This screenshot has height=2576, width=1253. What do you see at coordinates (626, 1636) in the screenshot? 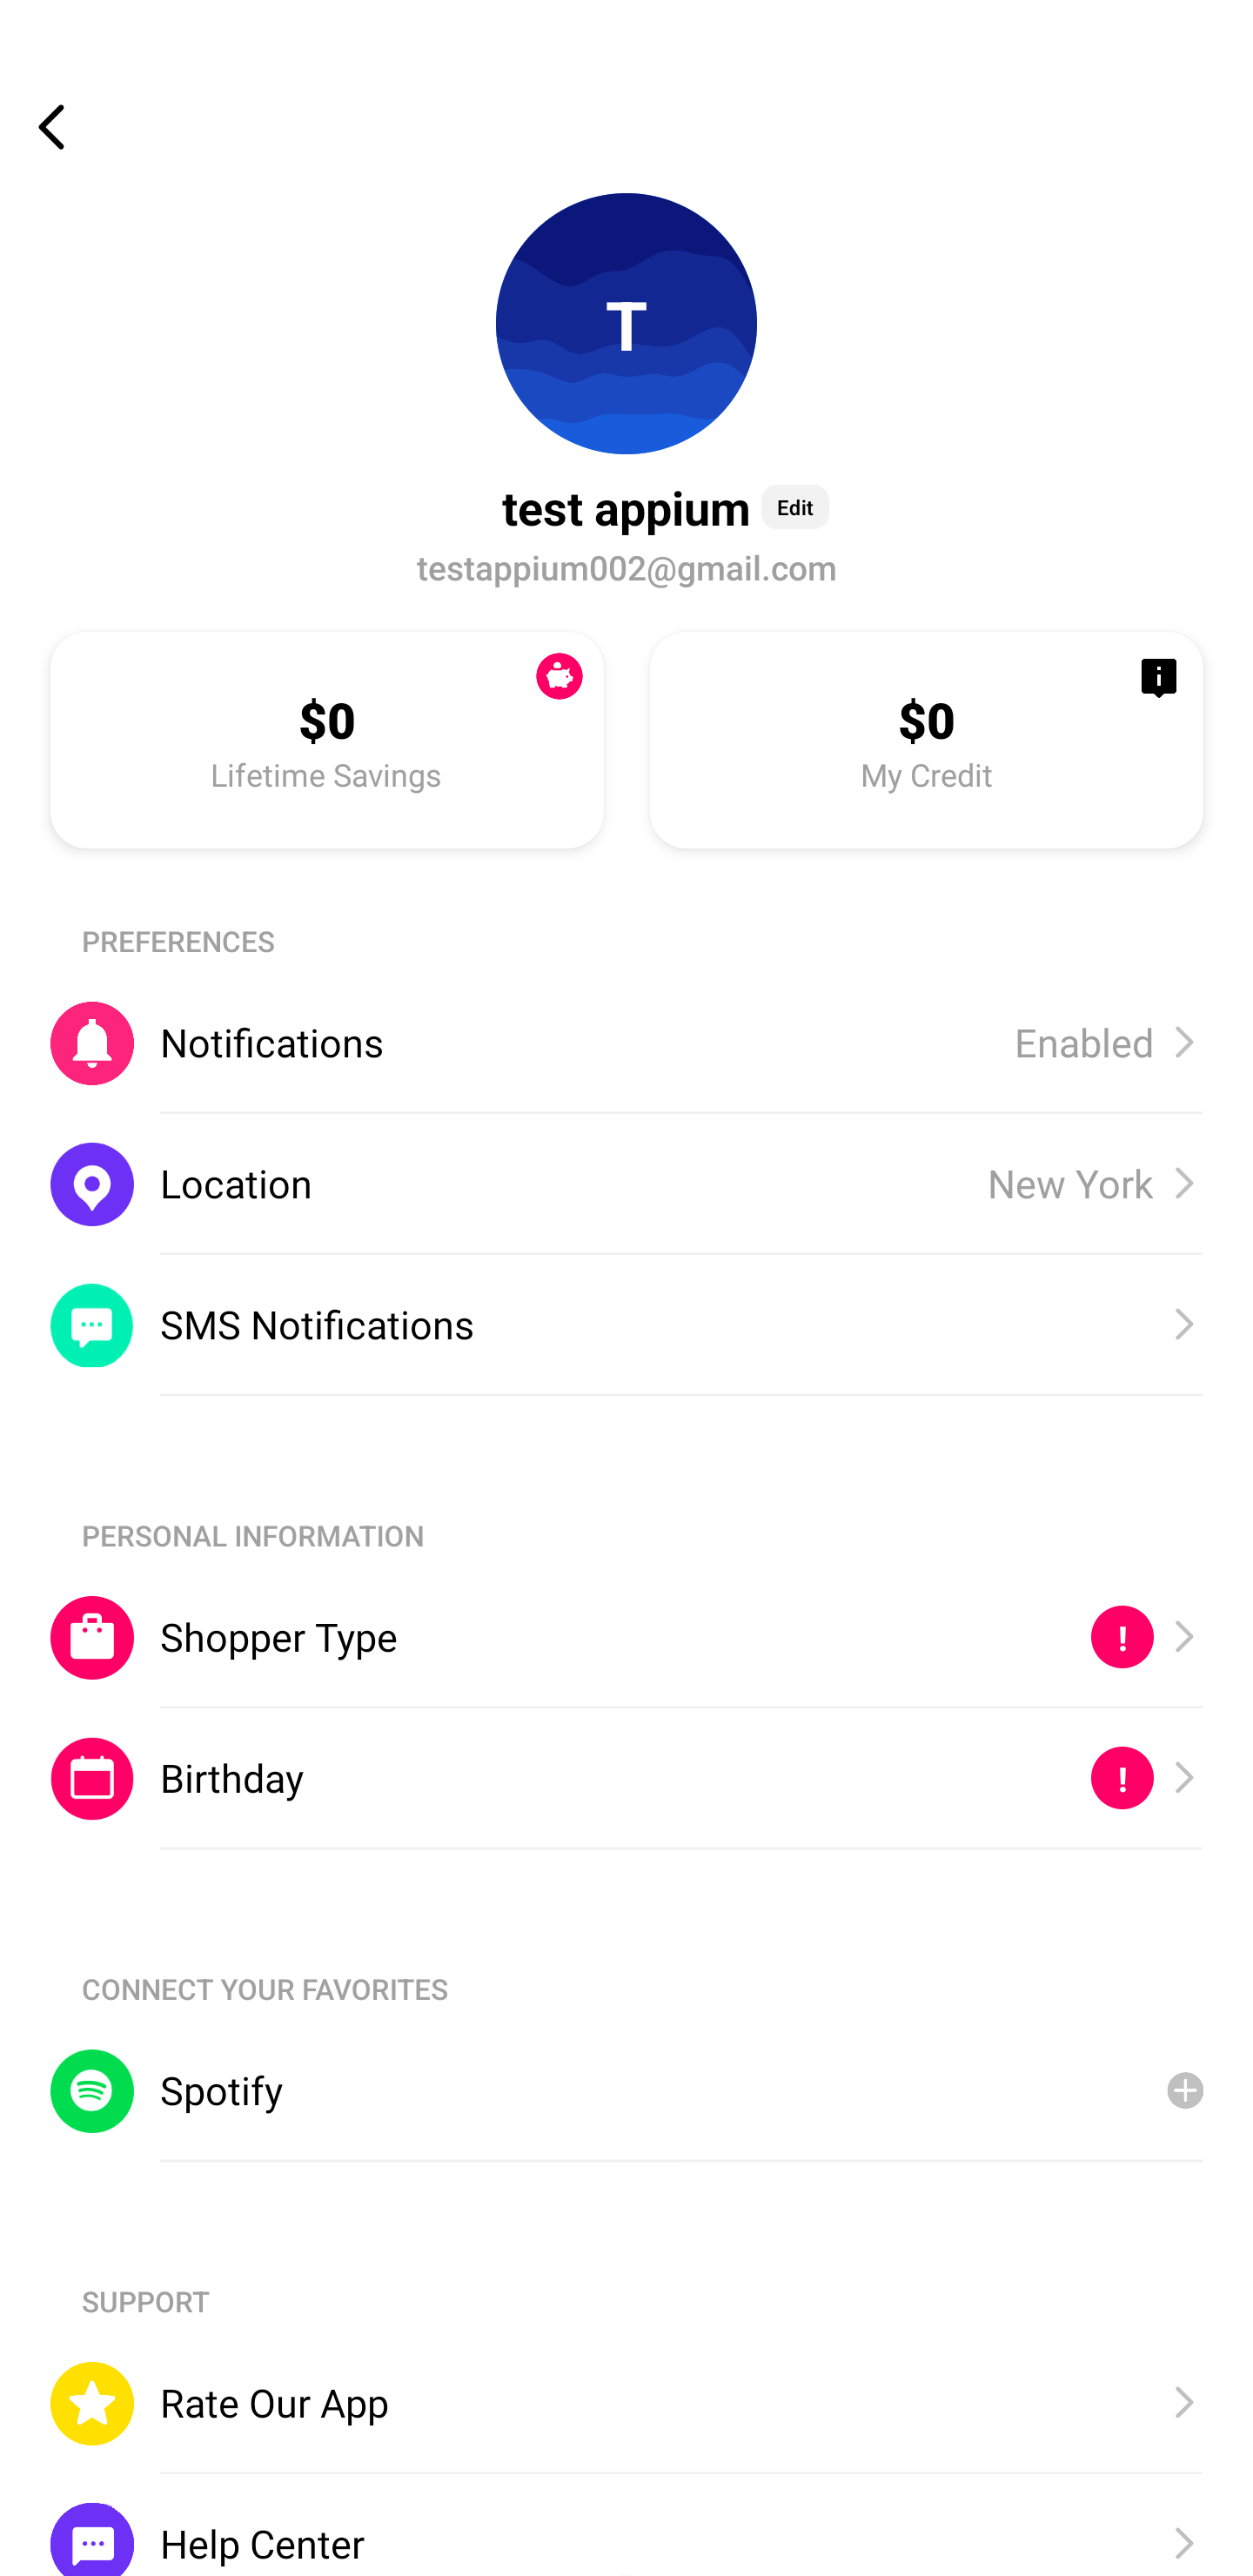
I see `Shopper Type,   , ! Shopper Type    !` at bounding box center [626, 1636].